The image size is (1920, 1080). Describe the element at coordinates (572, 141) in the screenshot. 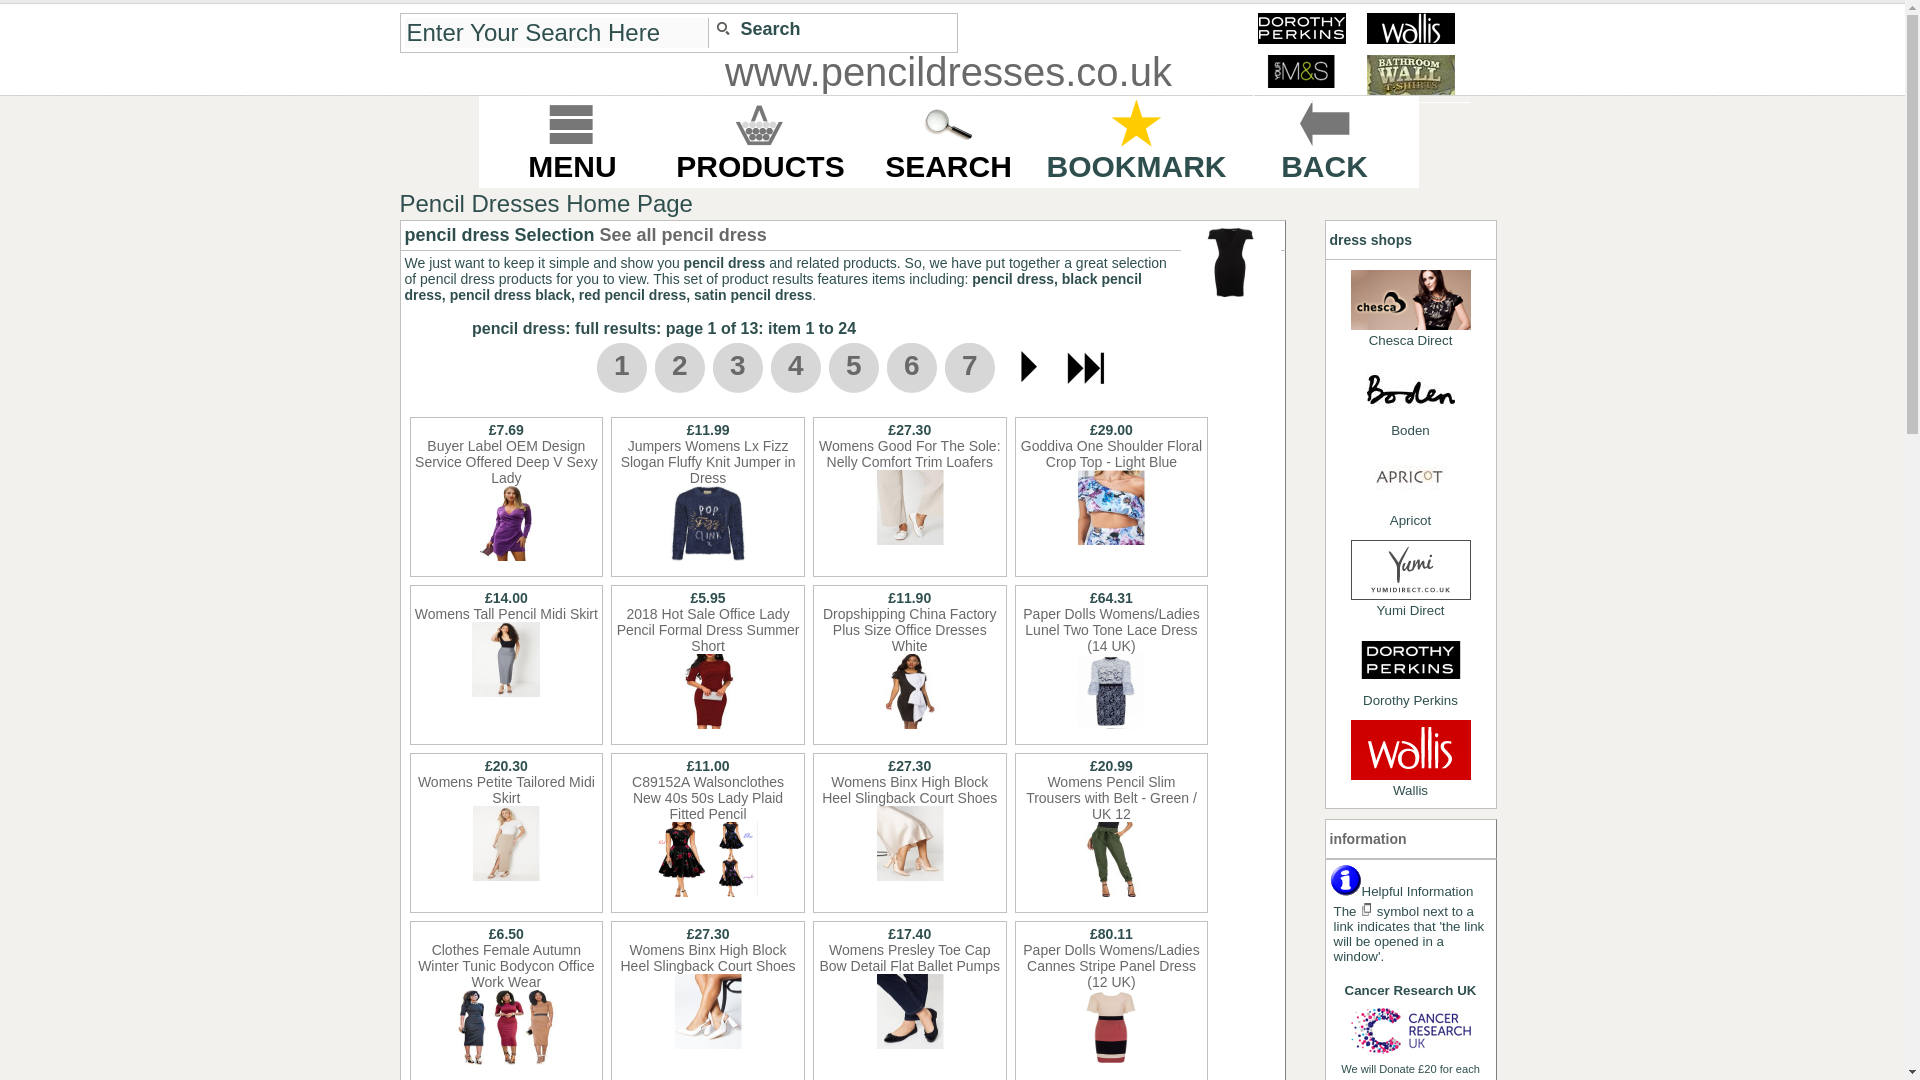

I see `MENU` at that location.